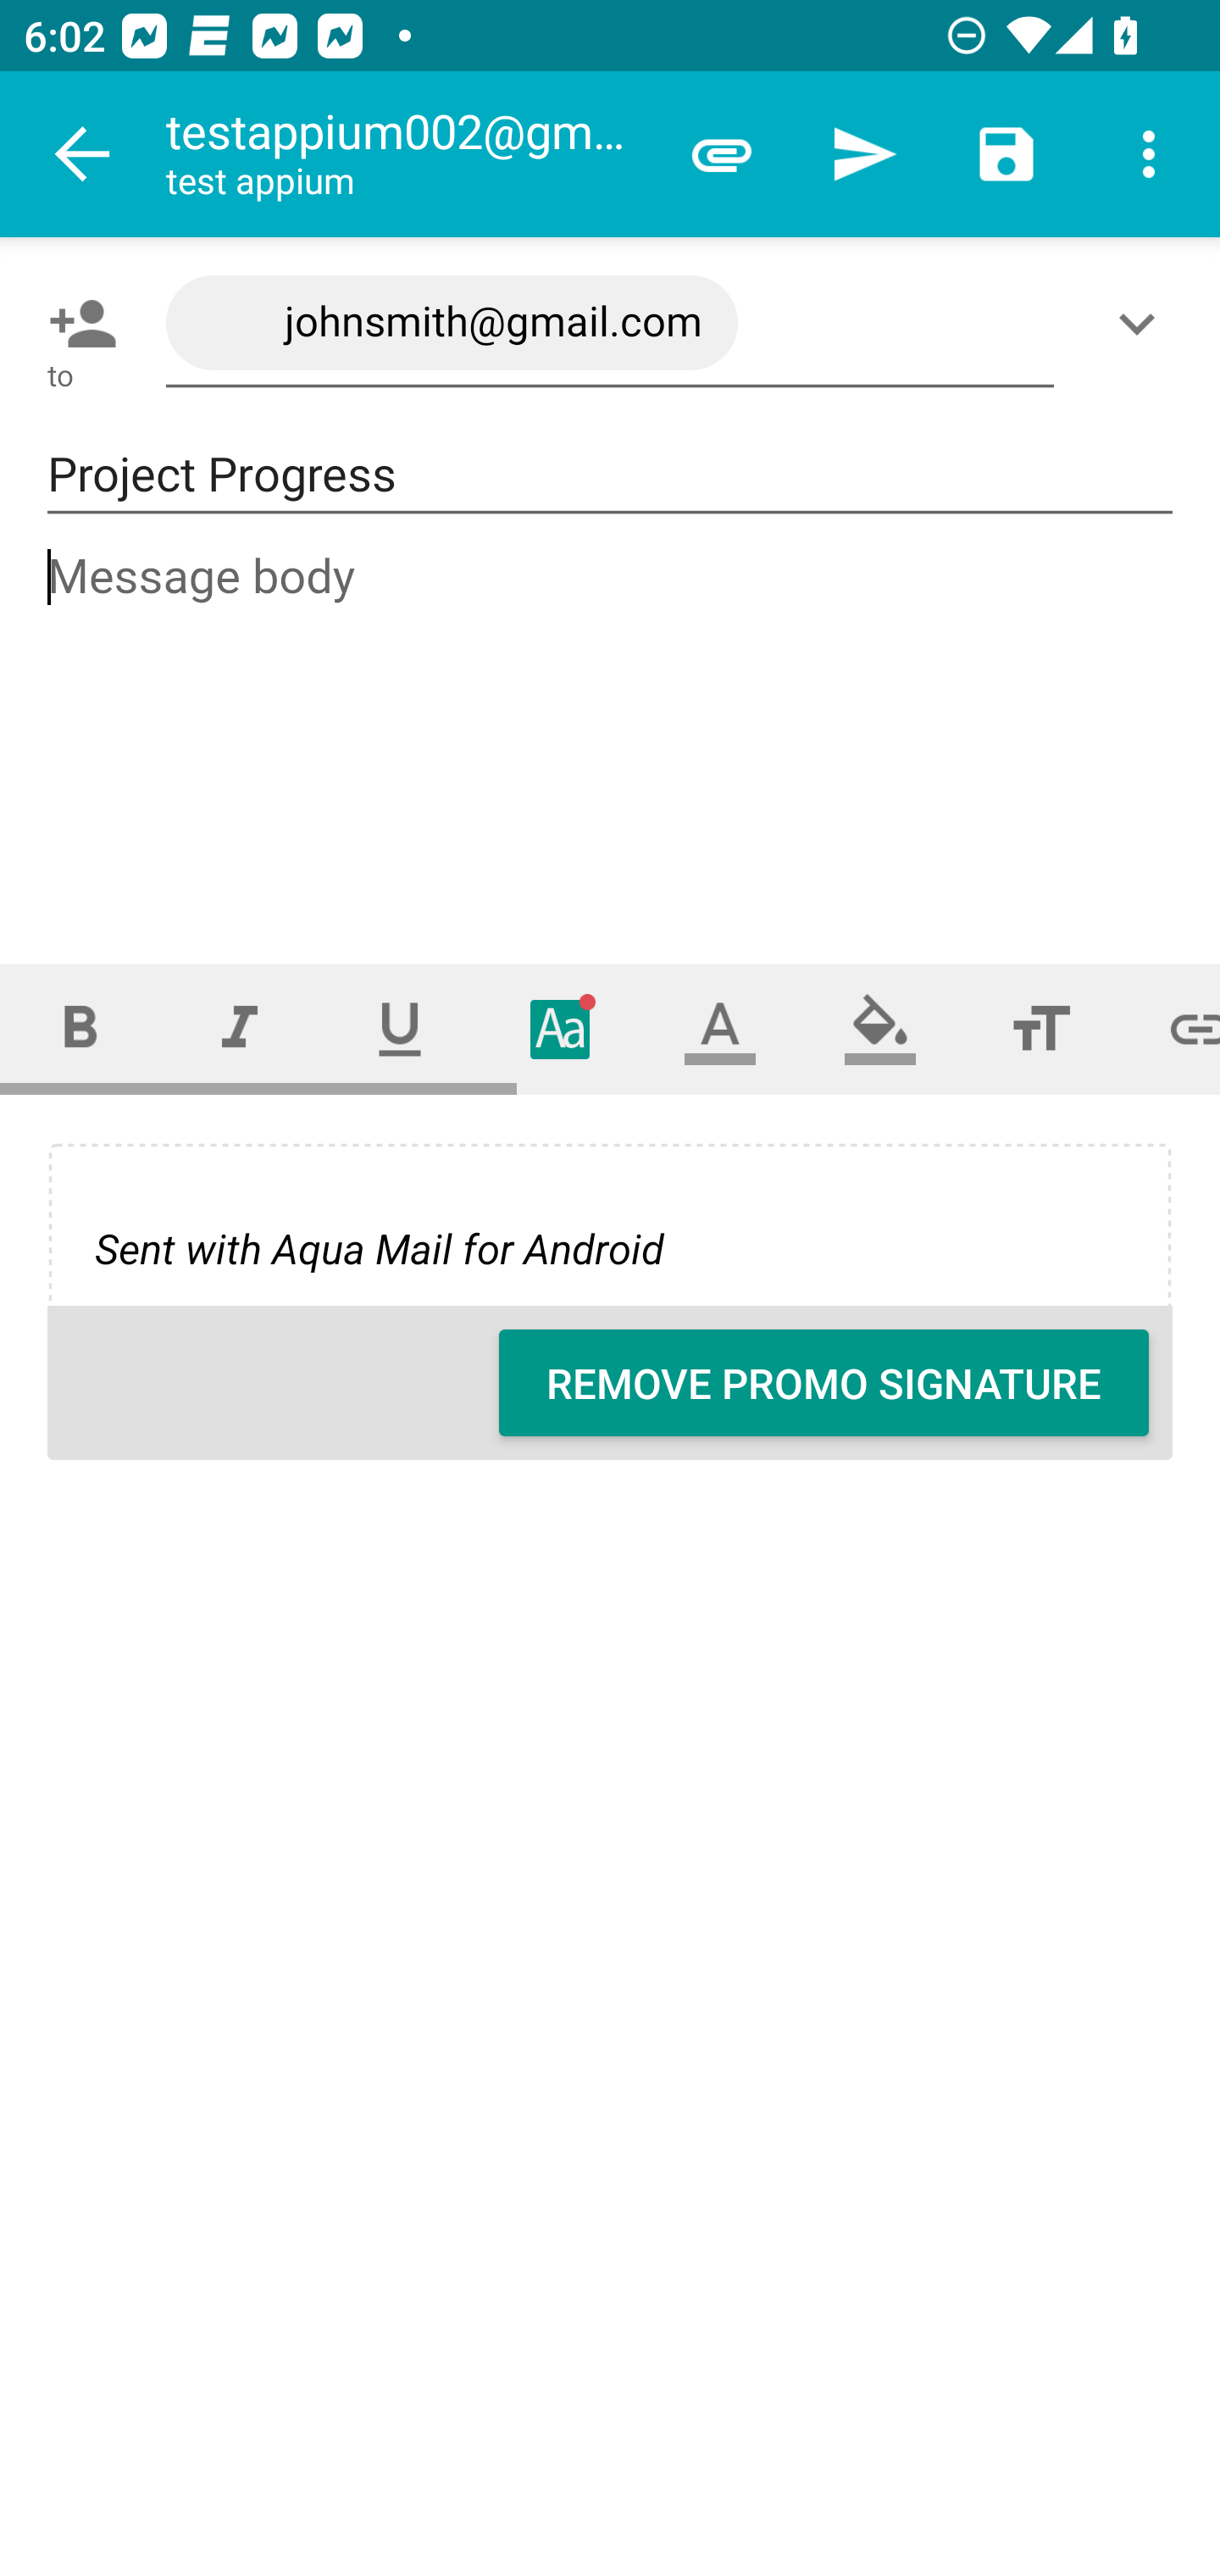 The width and height of the screenshot is (1220, 2576). What do you see at coordinates (610, 324) in the screenshot?
I see `johnsmith@gmail.com, ` at bounding box center [610, 324].